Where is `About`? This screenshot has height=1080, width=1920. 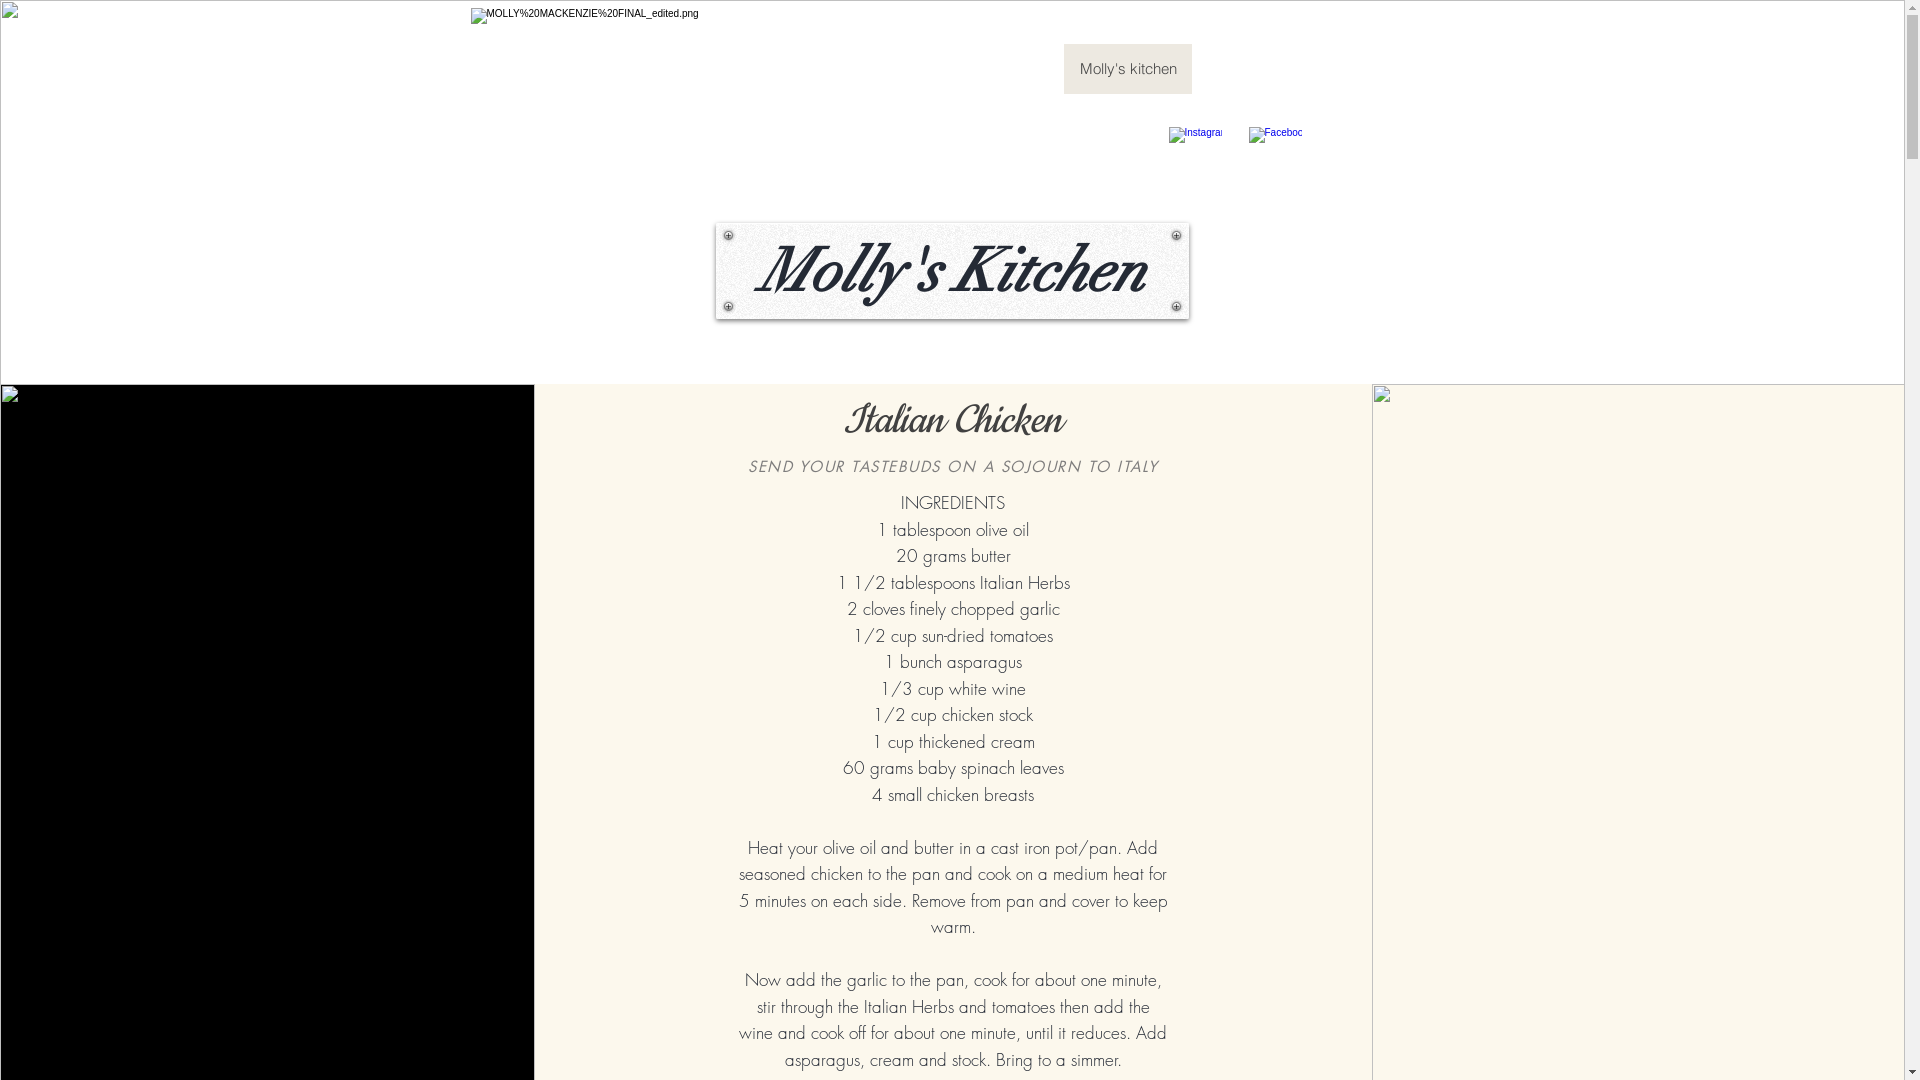
About is located at coordinates (939, 69).